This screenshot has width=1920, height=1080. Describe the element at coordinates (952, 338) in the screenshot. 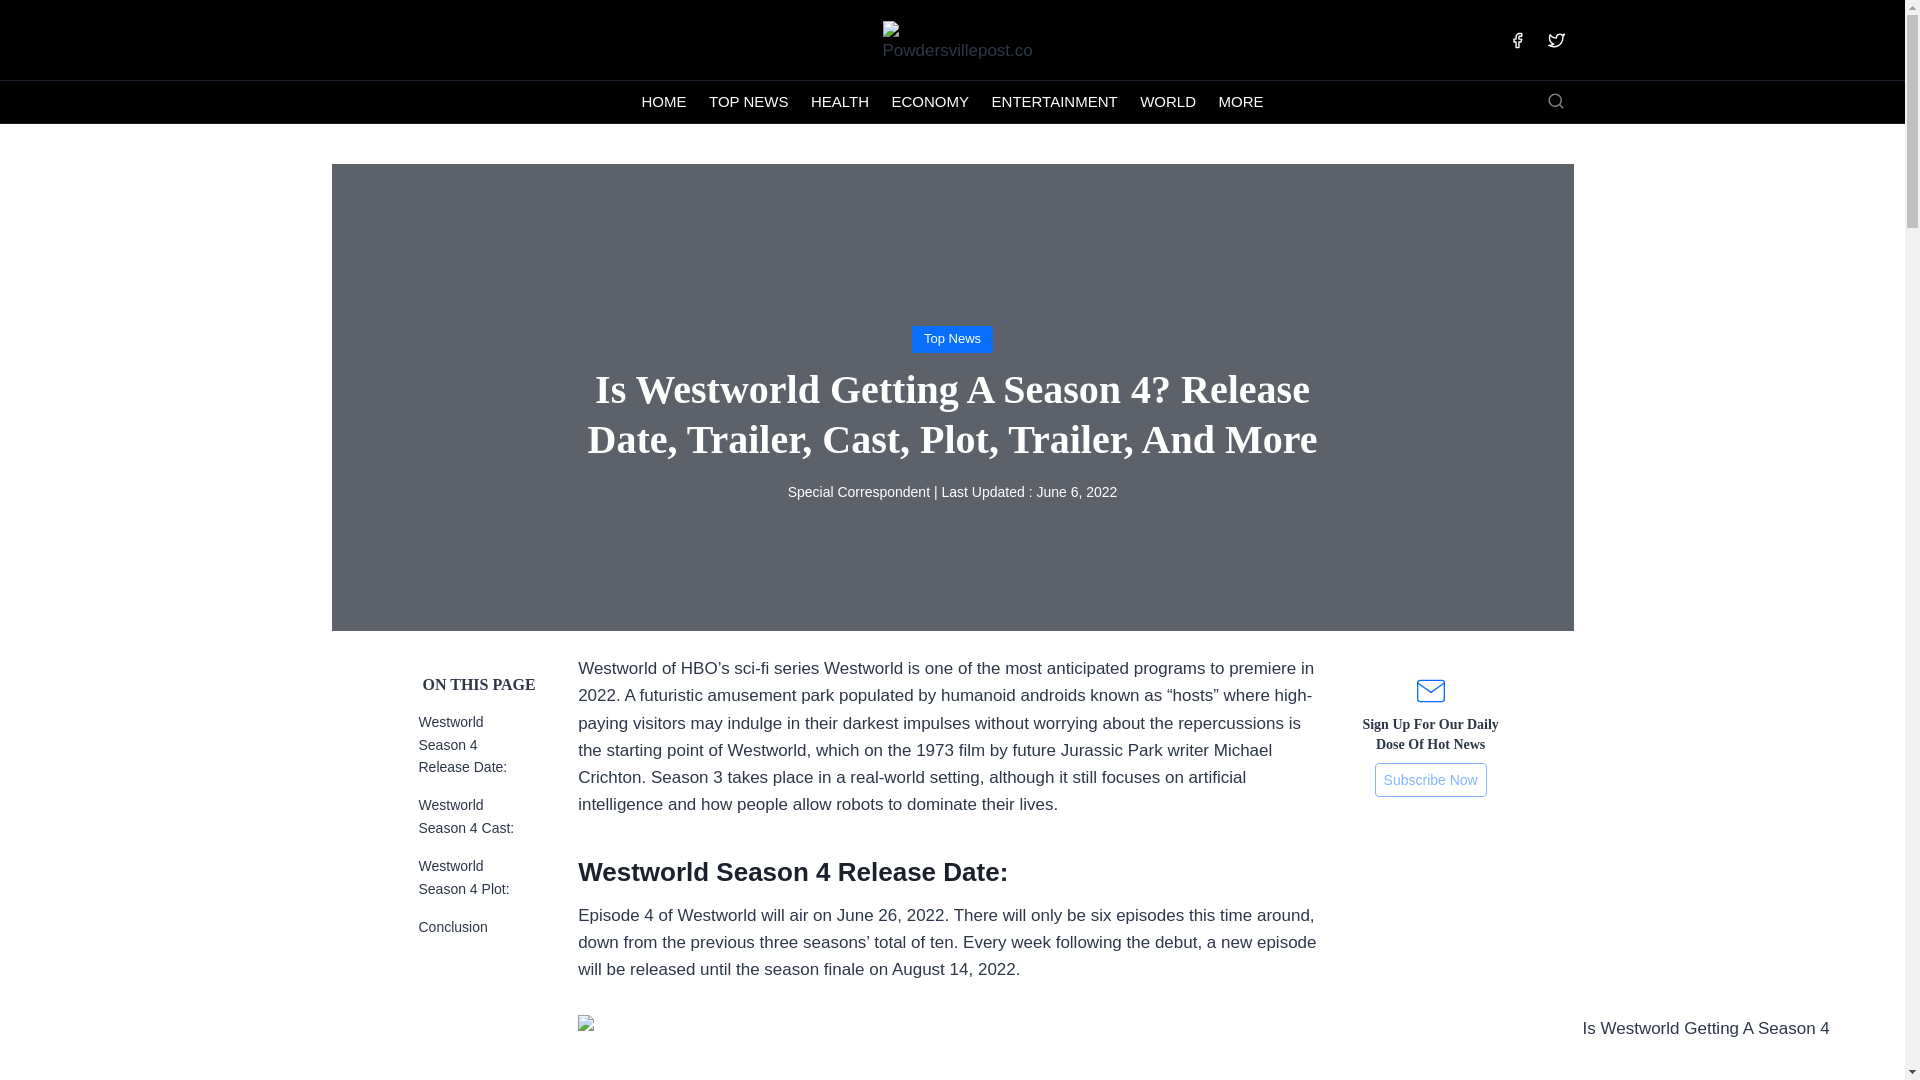

I see `Top News` at that location.